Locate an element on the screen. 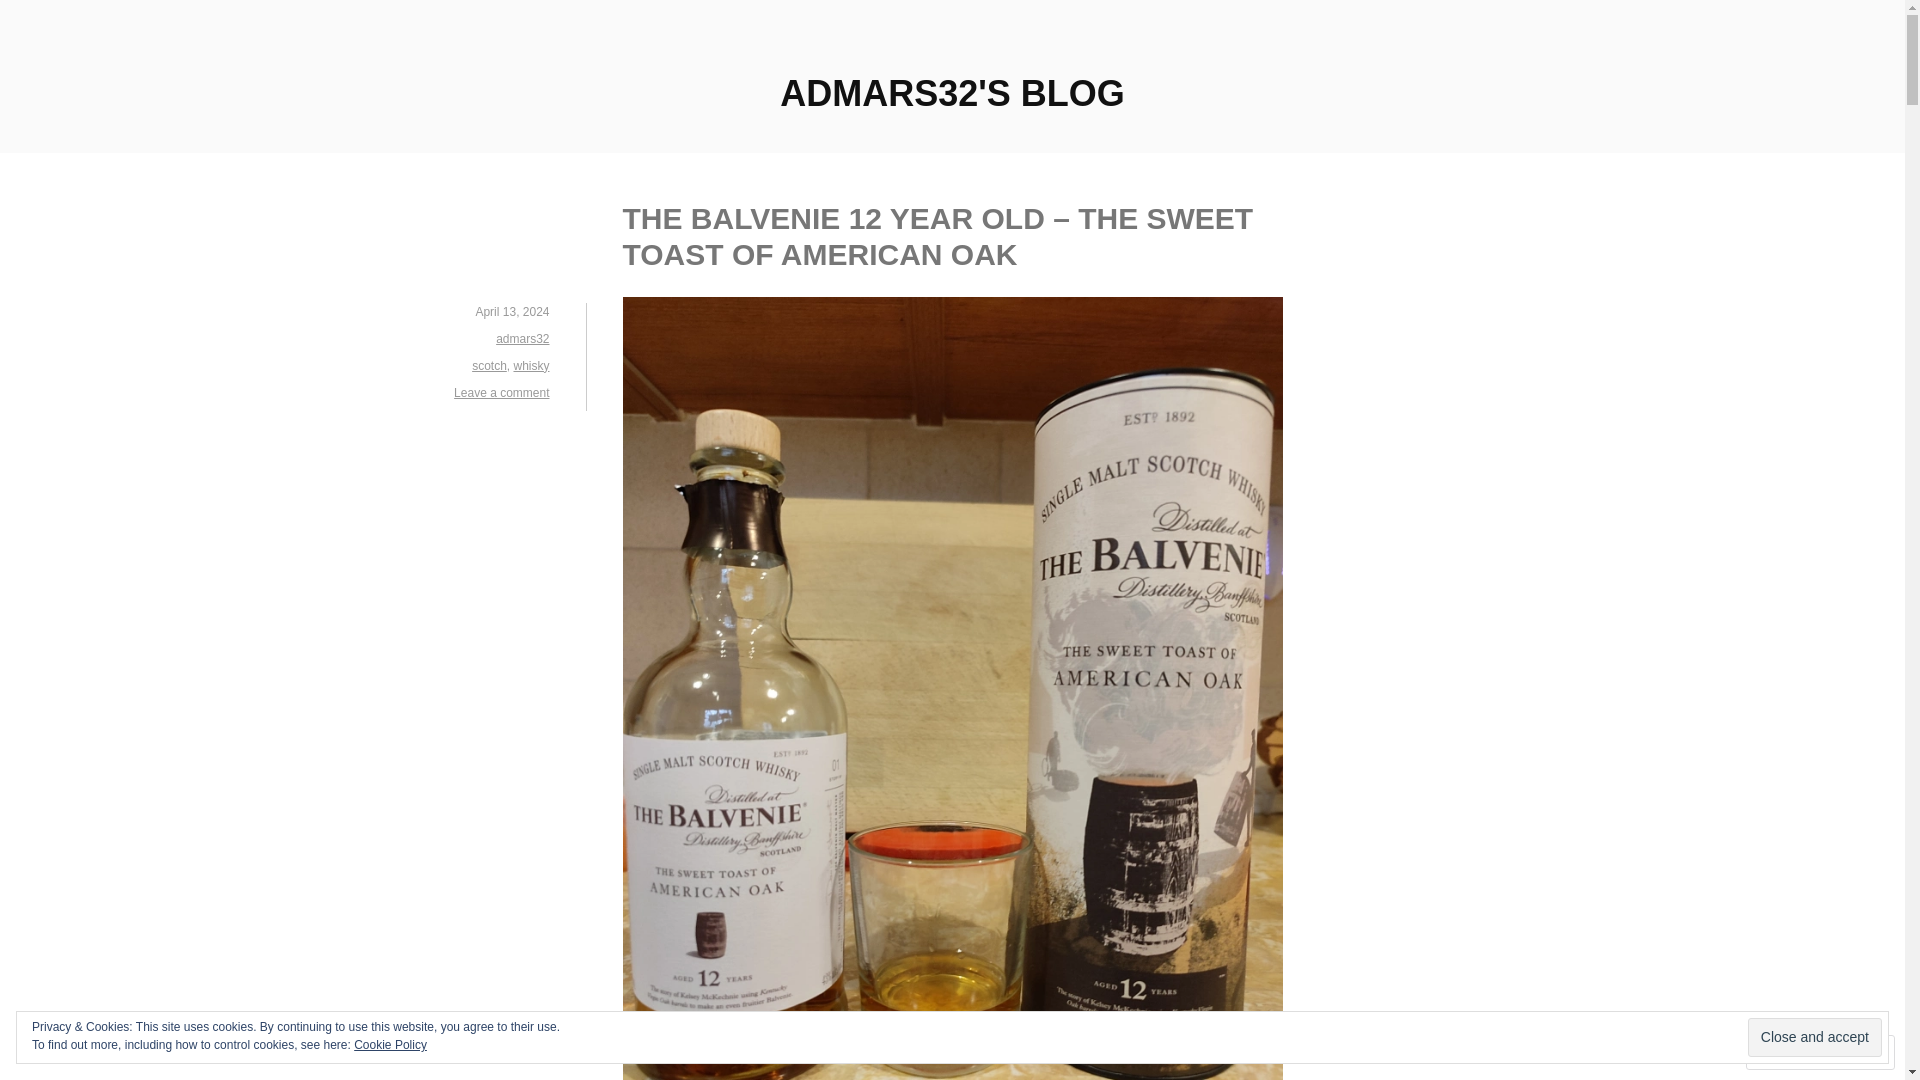 The image size is (1920, 1080). Leave a comment is located at coordinates (501, 392).